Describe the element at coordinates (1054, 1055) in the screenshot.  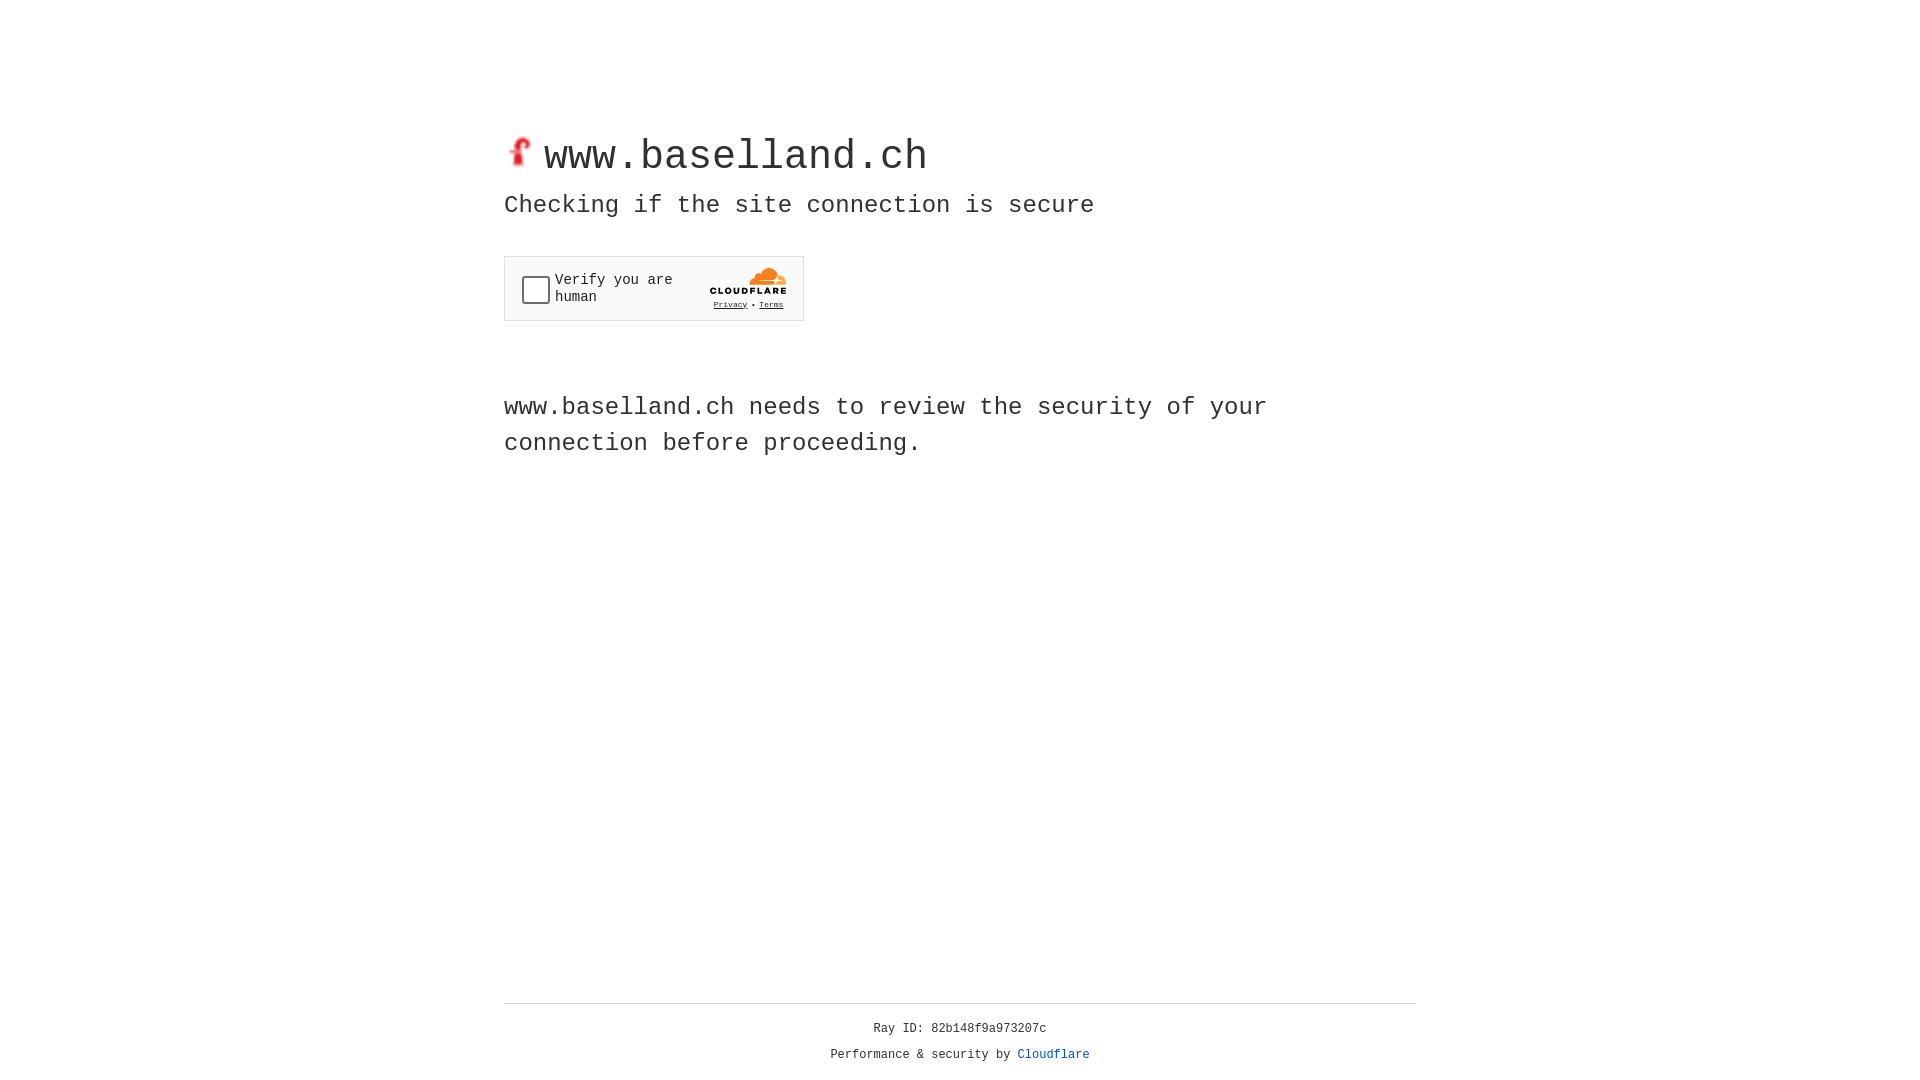
I see `Cloudflare` at that location.